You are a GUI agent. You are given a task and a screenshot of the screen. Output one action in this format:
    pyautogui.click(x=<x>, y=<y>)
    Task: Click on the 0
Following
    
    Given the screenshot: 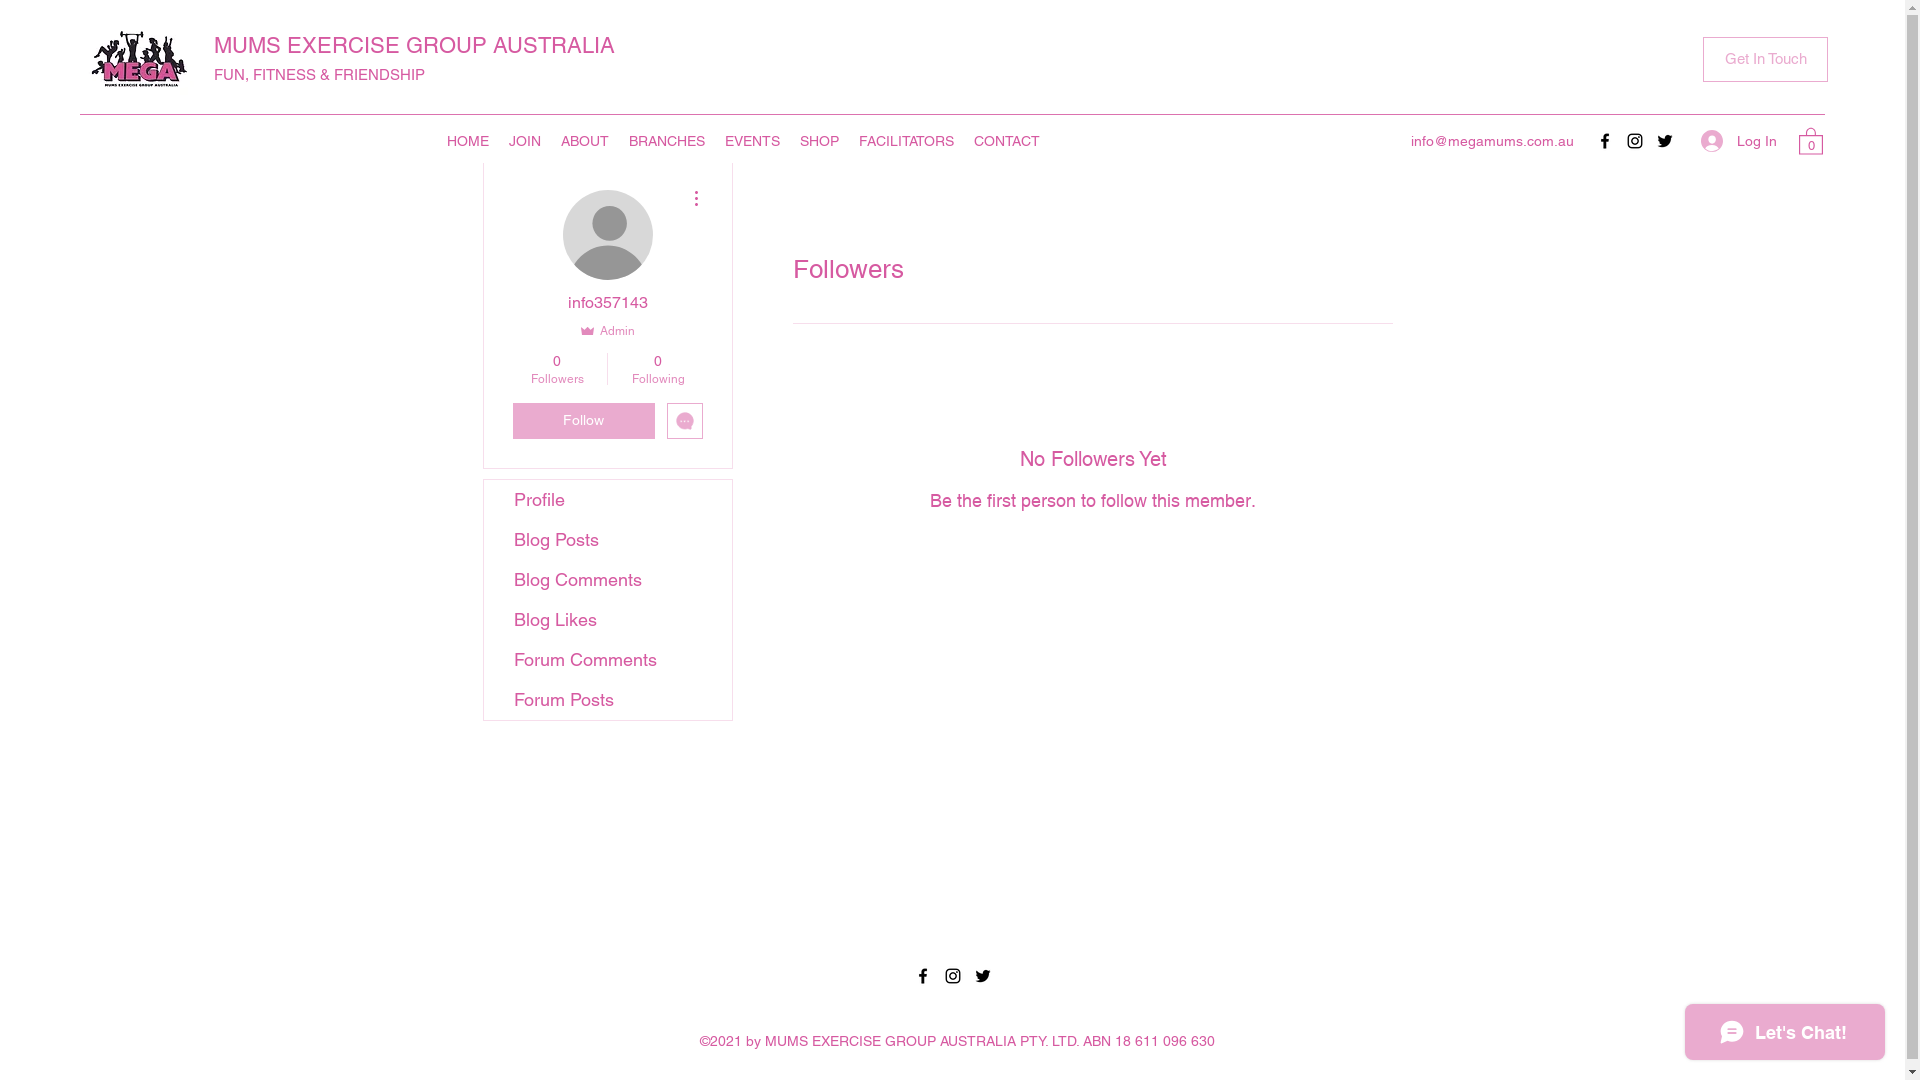 What is the action you would take?
    pyautogui.click(x=658, y=369)
    